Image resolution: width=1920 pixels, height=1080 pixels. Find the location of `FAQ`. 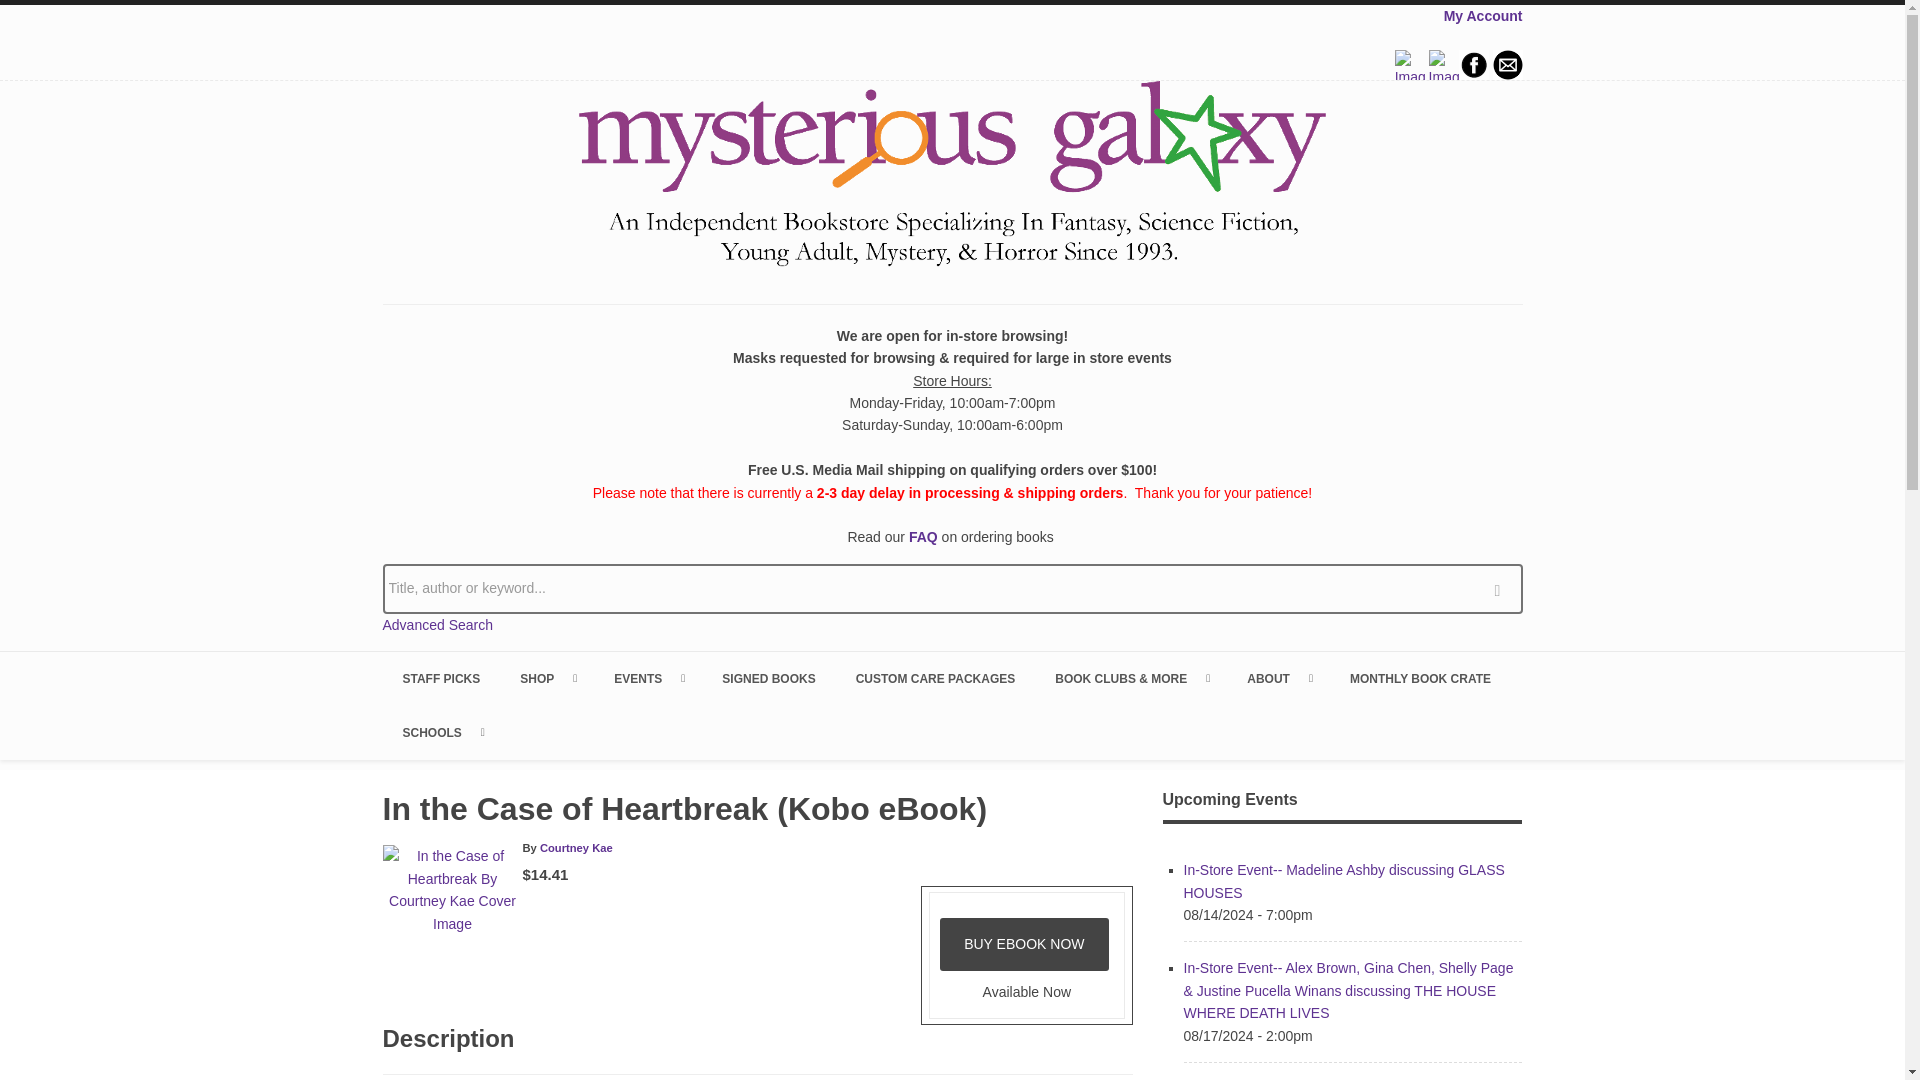

FAQ is located at coordinates (923, 537).